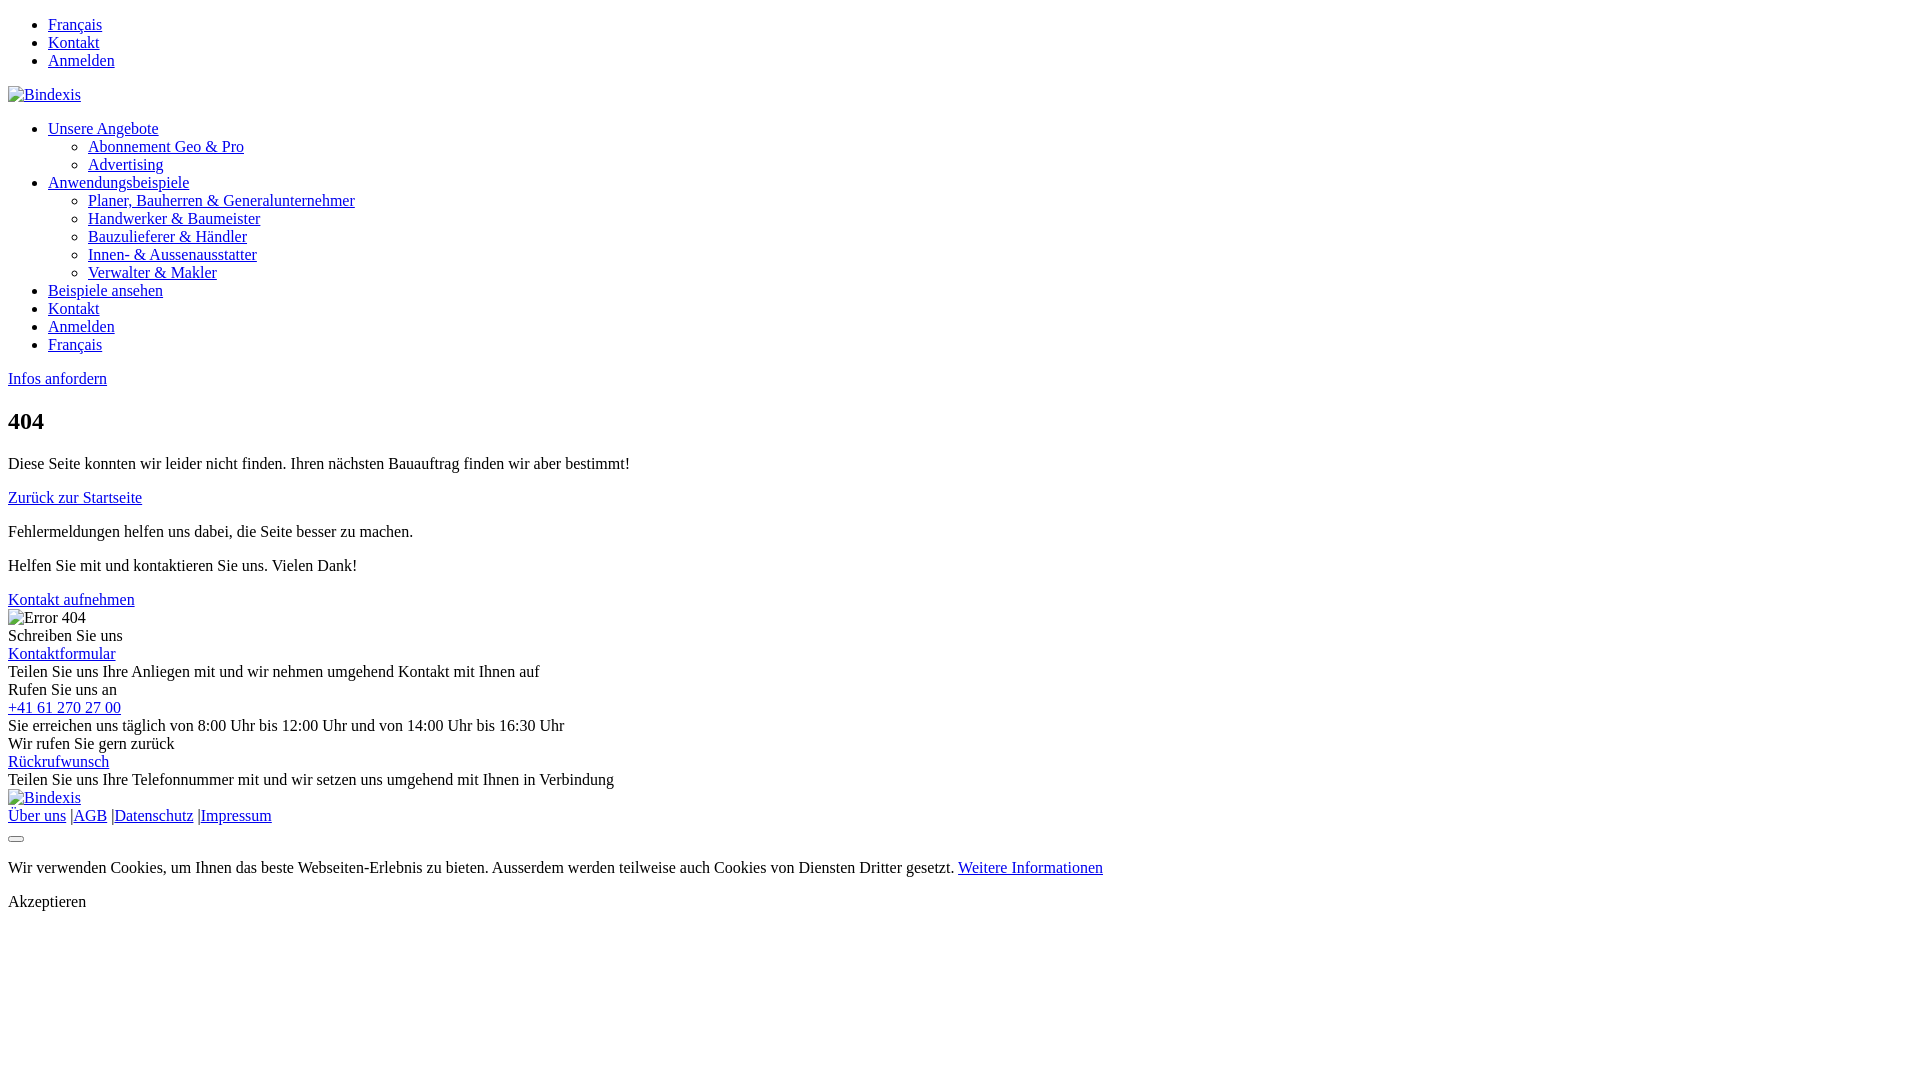 This screenshot has height=1080, width=1920. I want to click on Innen- & Aussenausstatter, so click(172, 254).